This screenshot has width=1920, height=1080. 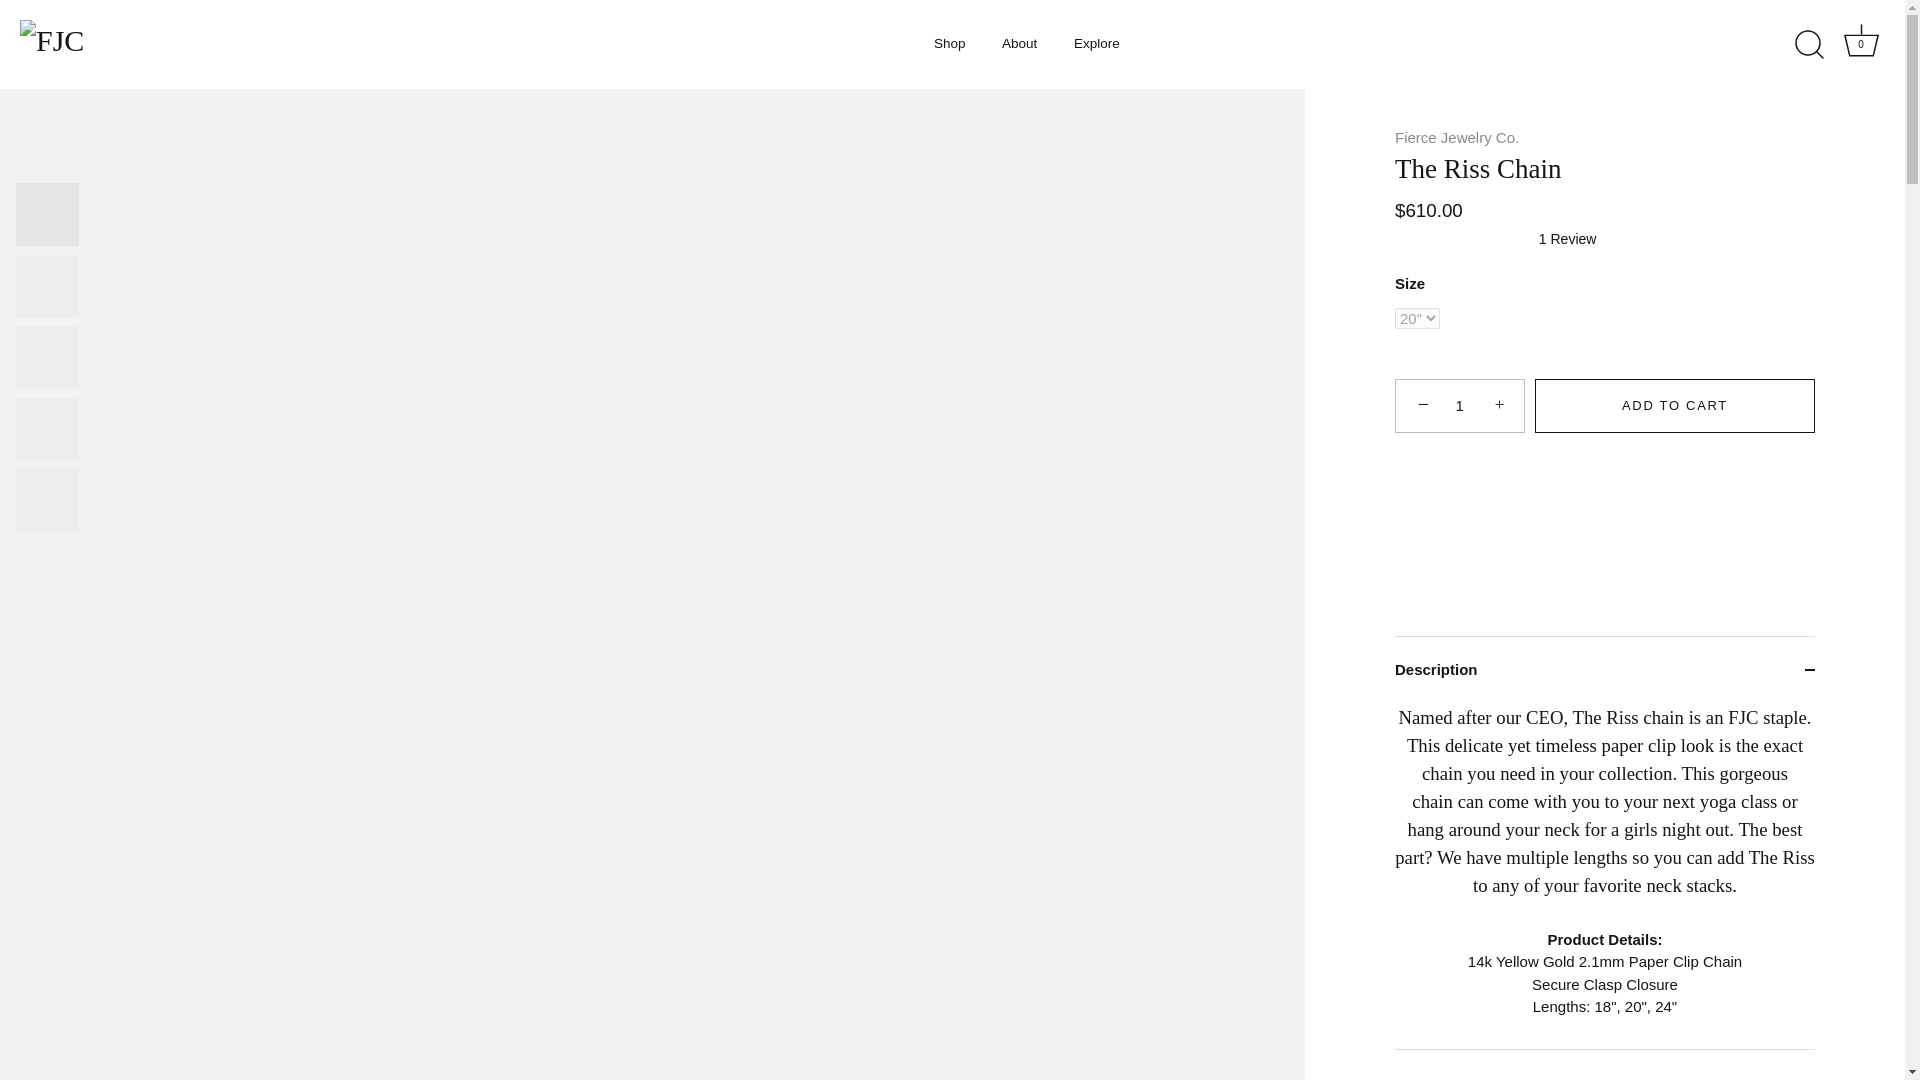 What do you see at coordinates (1861, 44) in the screenshot?
I see `About` at bounding box center [1861, 44].